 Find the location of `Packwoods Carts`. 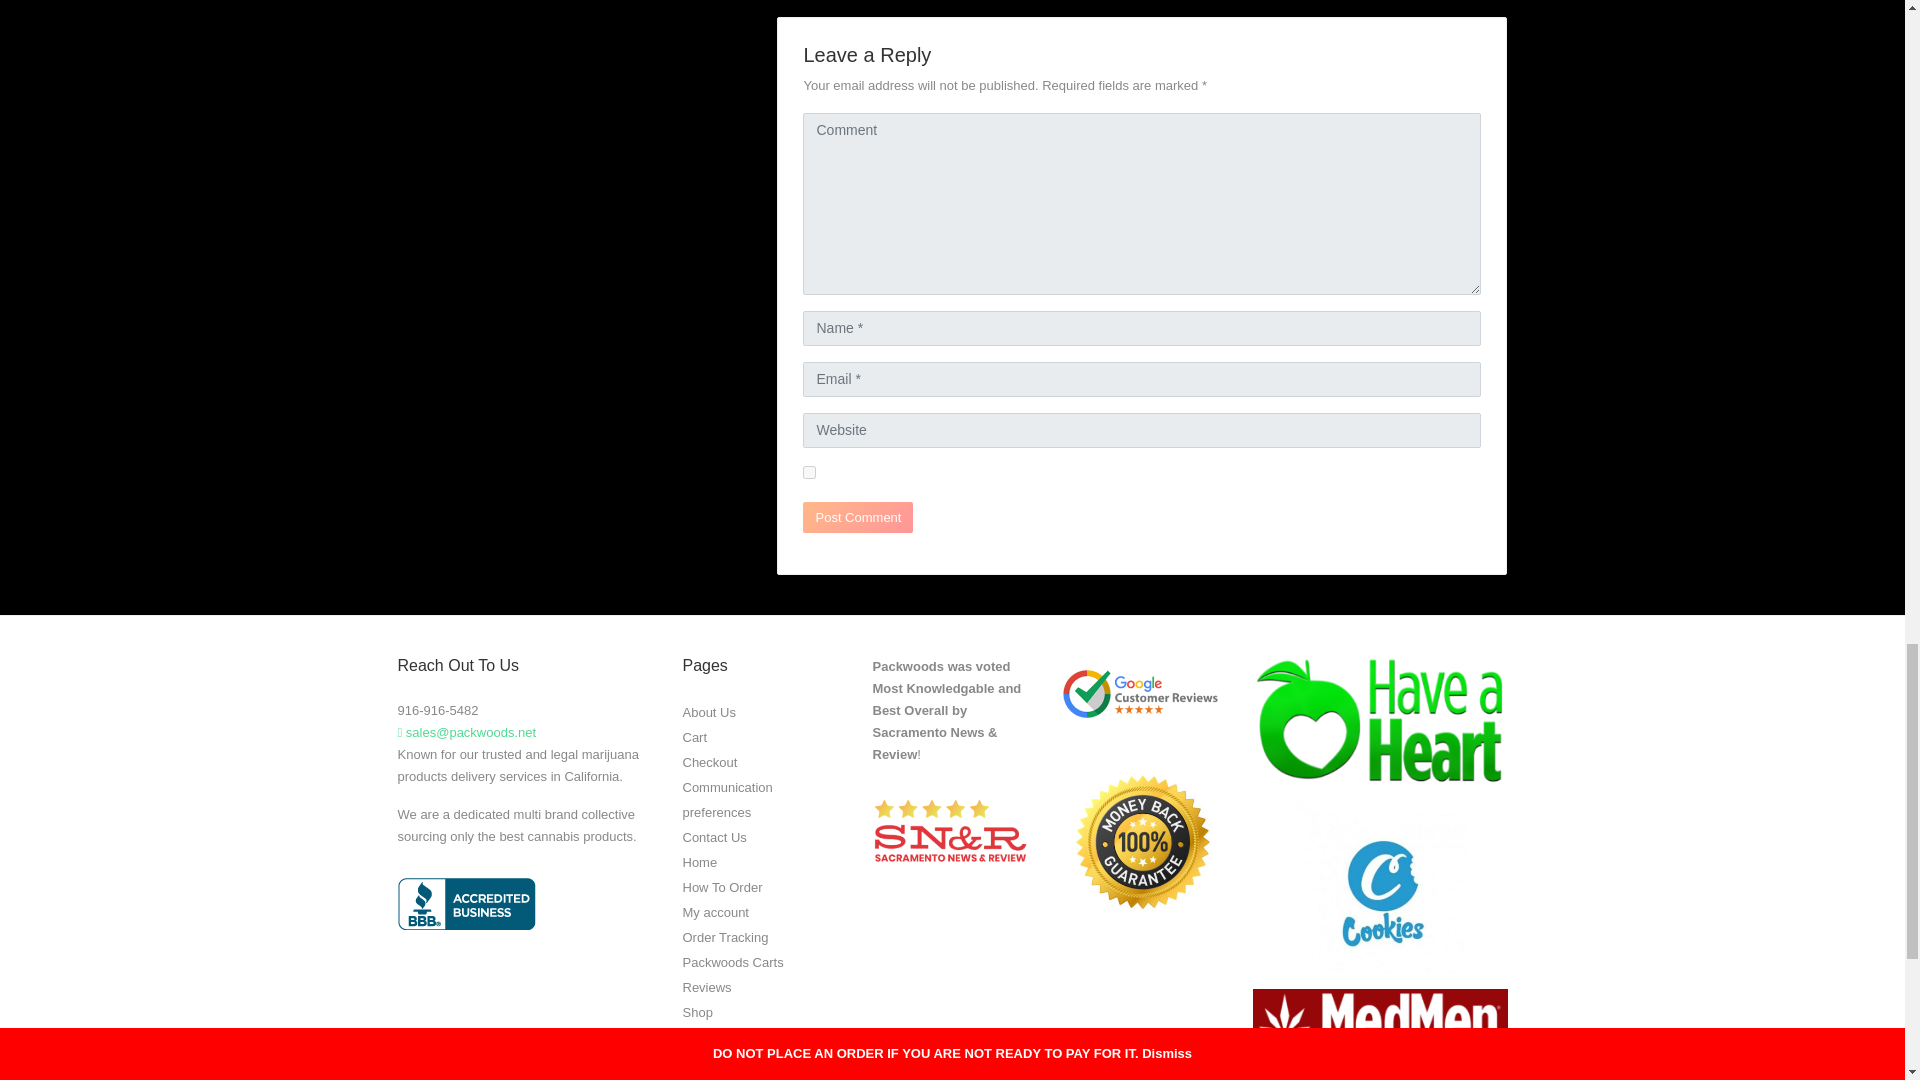

Packwoods Carts is located at coordinates (732, 960).